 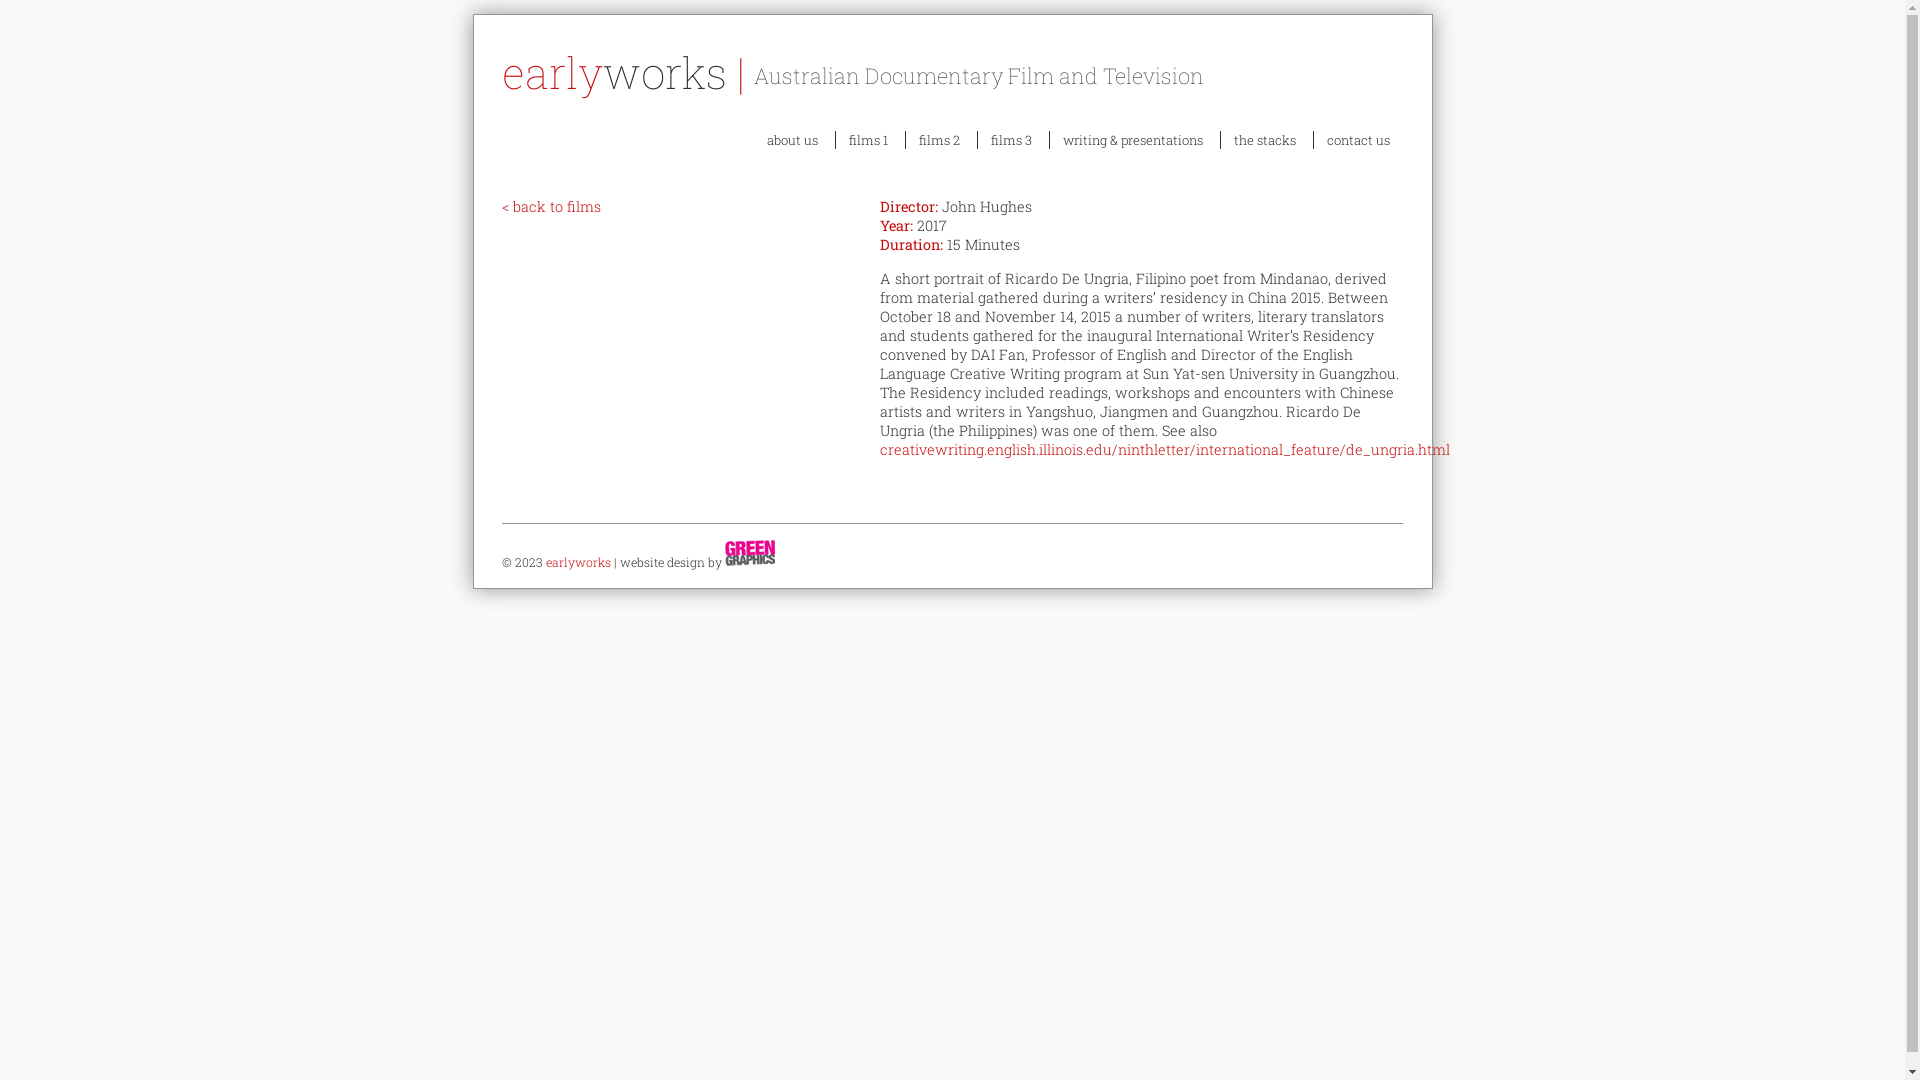 What do you see at coordinates (552, 206) in the screenshot?
I see `< back to films` at bounding box center [552, 206].